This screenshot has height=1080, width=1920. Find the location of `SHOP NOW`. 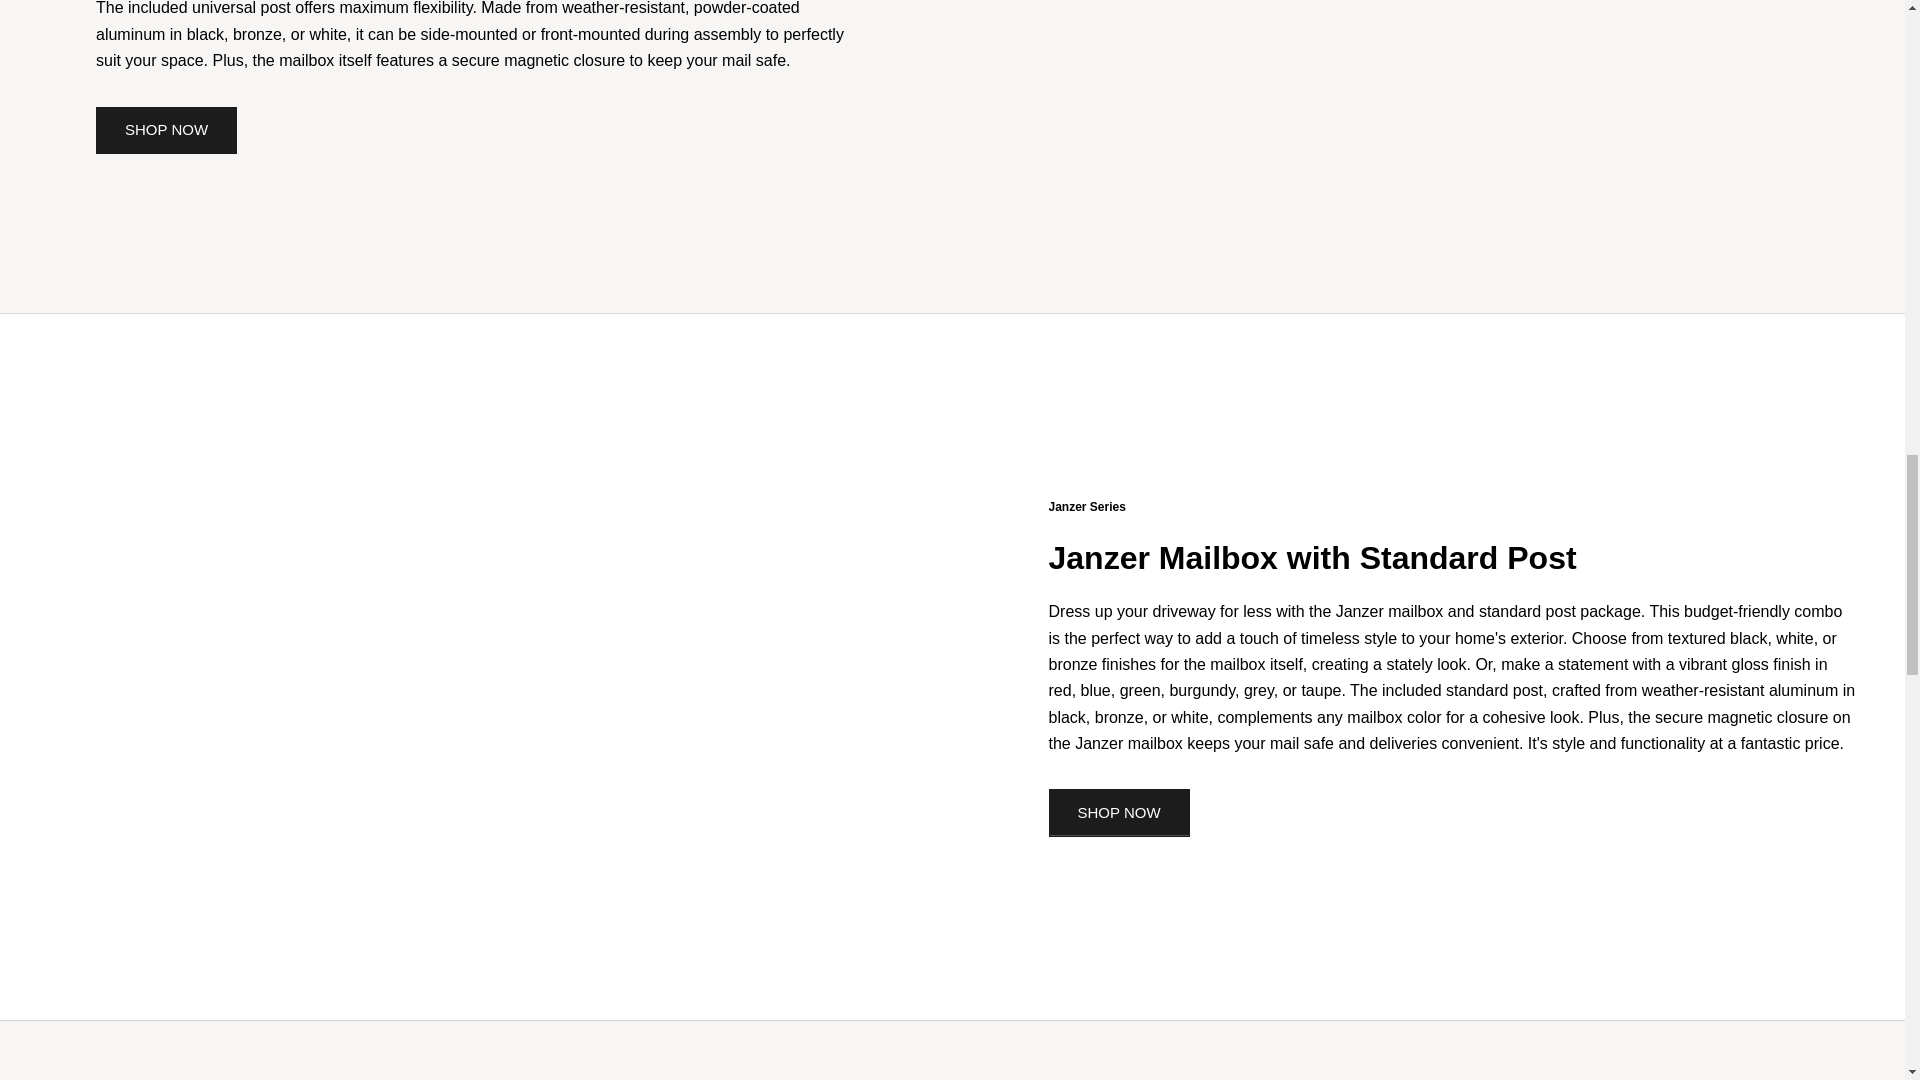

SHOP NOW is located at coordinates (1118, 813).